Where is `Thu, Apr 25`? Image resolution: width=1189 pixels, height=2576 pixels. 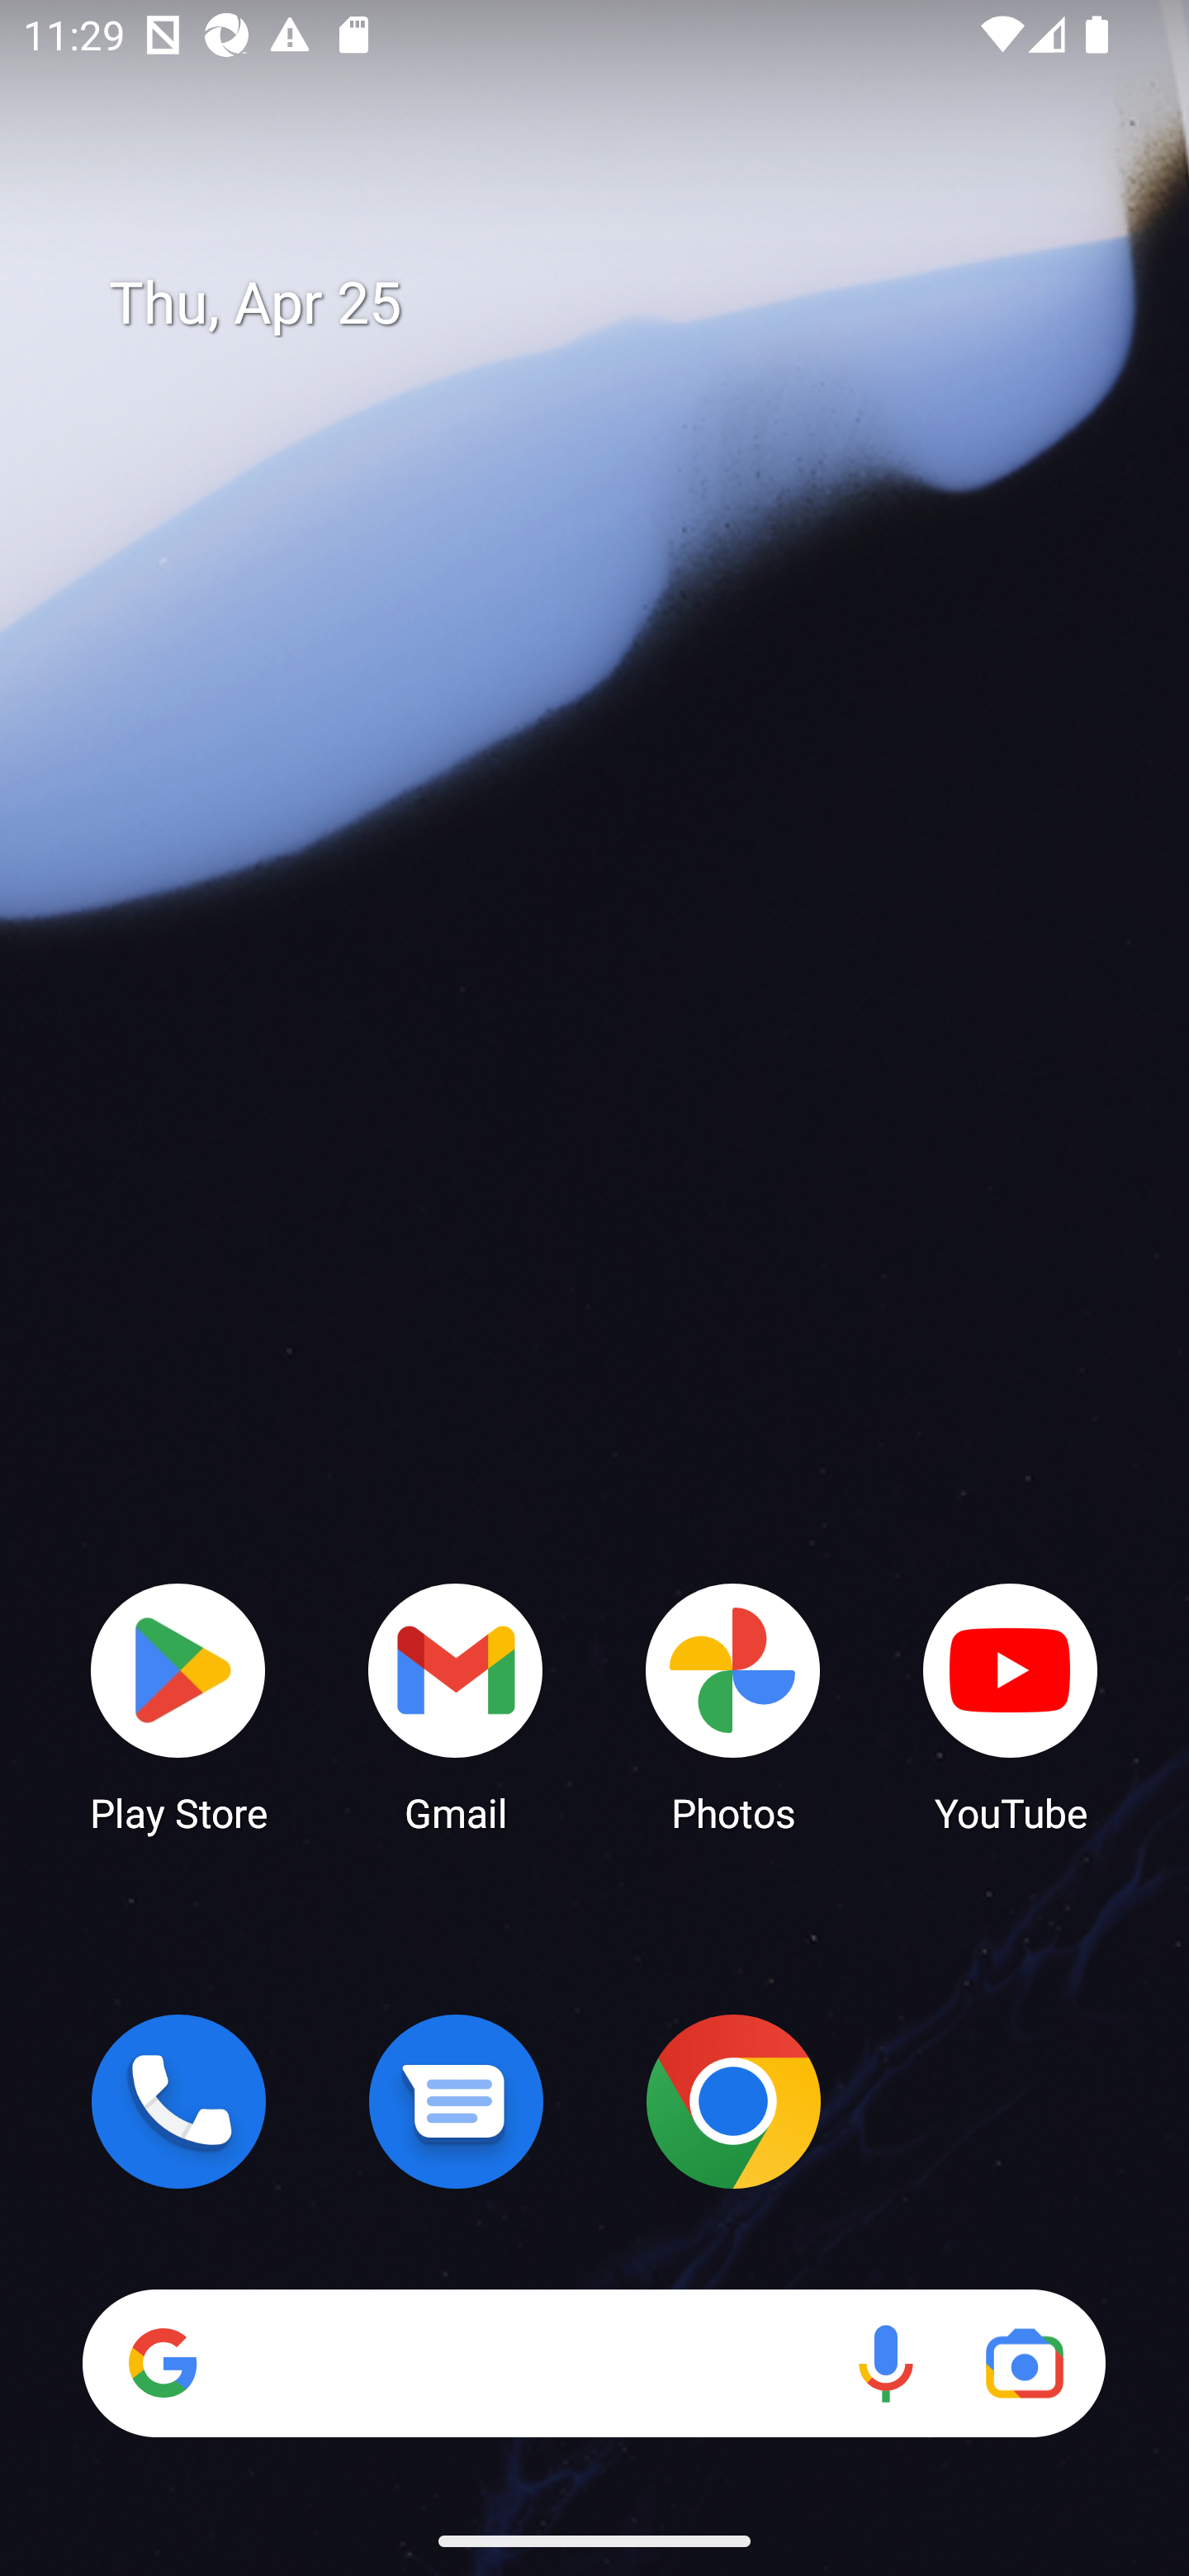
Thu, Apr 25 is located at coordinates (618, 304).